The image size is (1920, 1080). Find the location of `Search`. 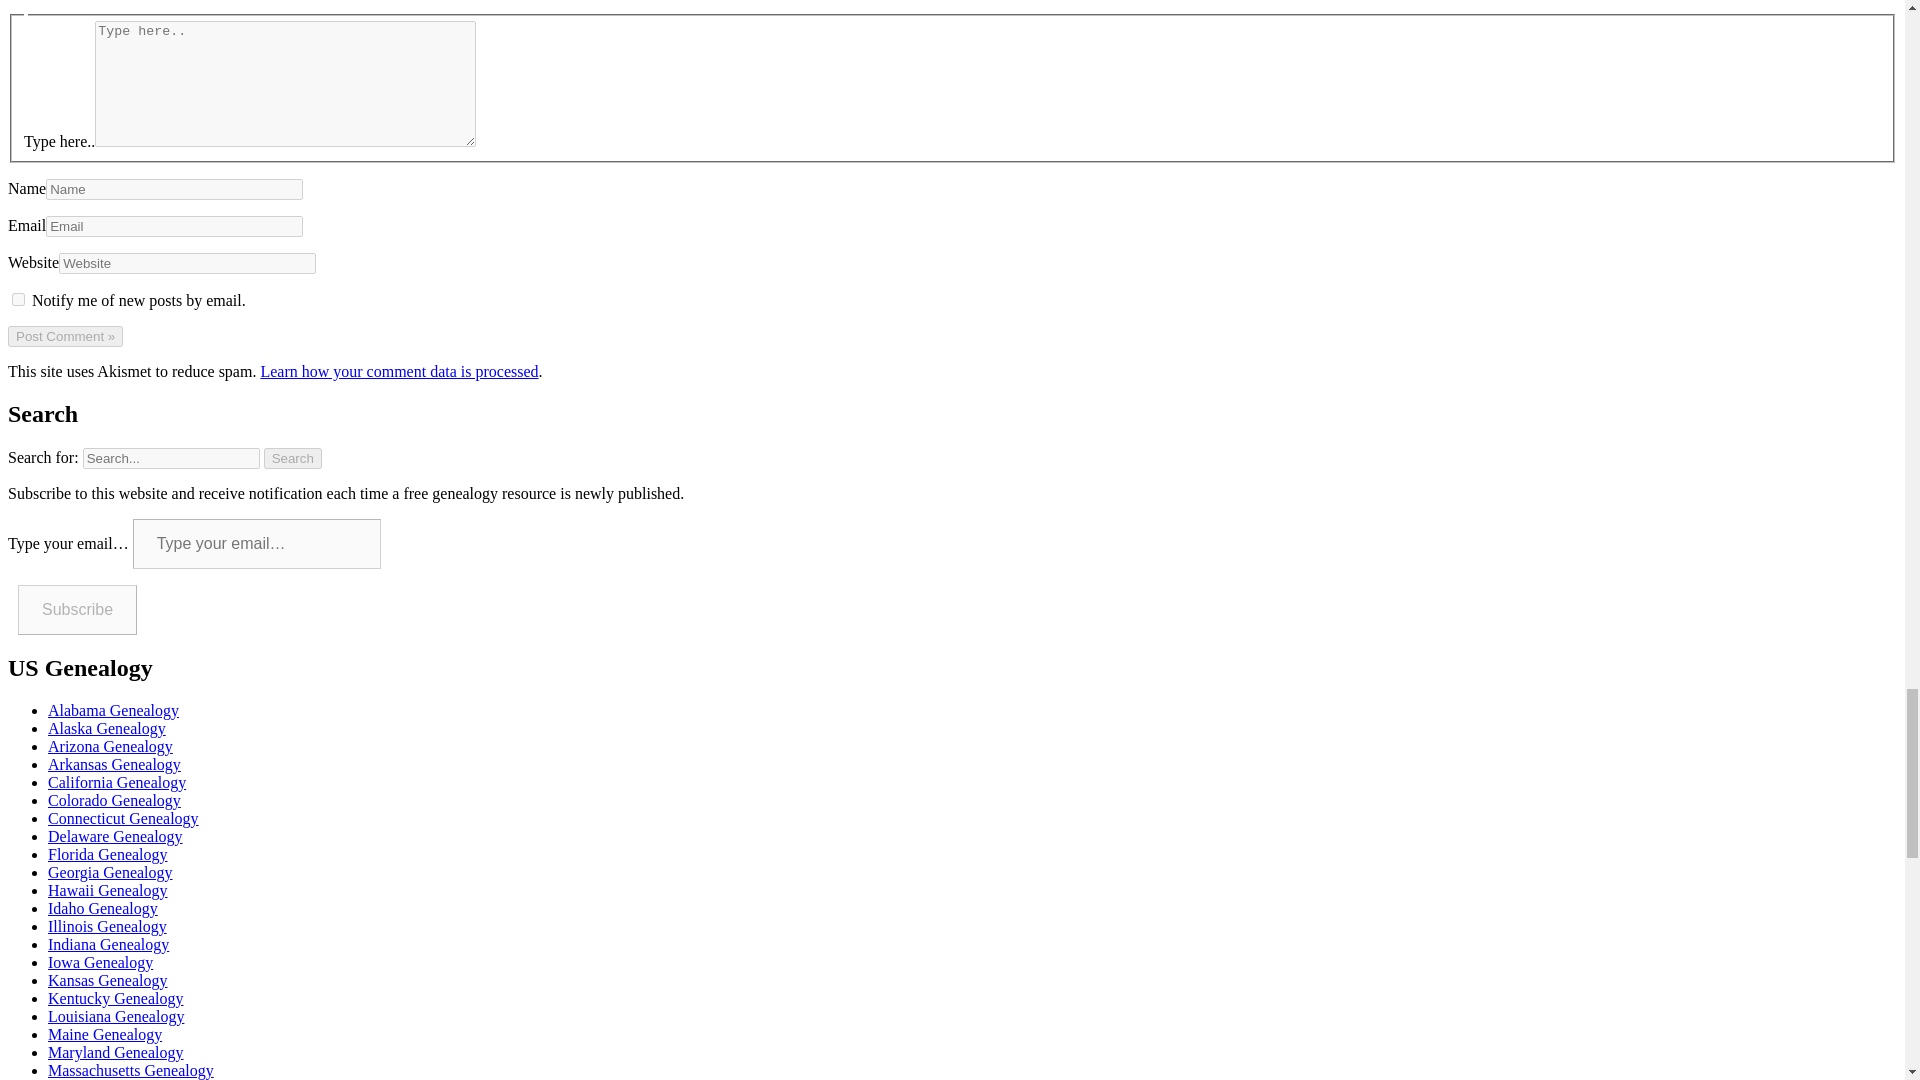

Search is located at coordinates (293, 458).